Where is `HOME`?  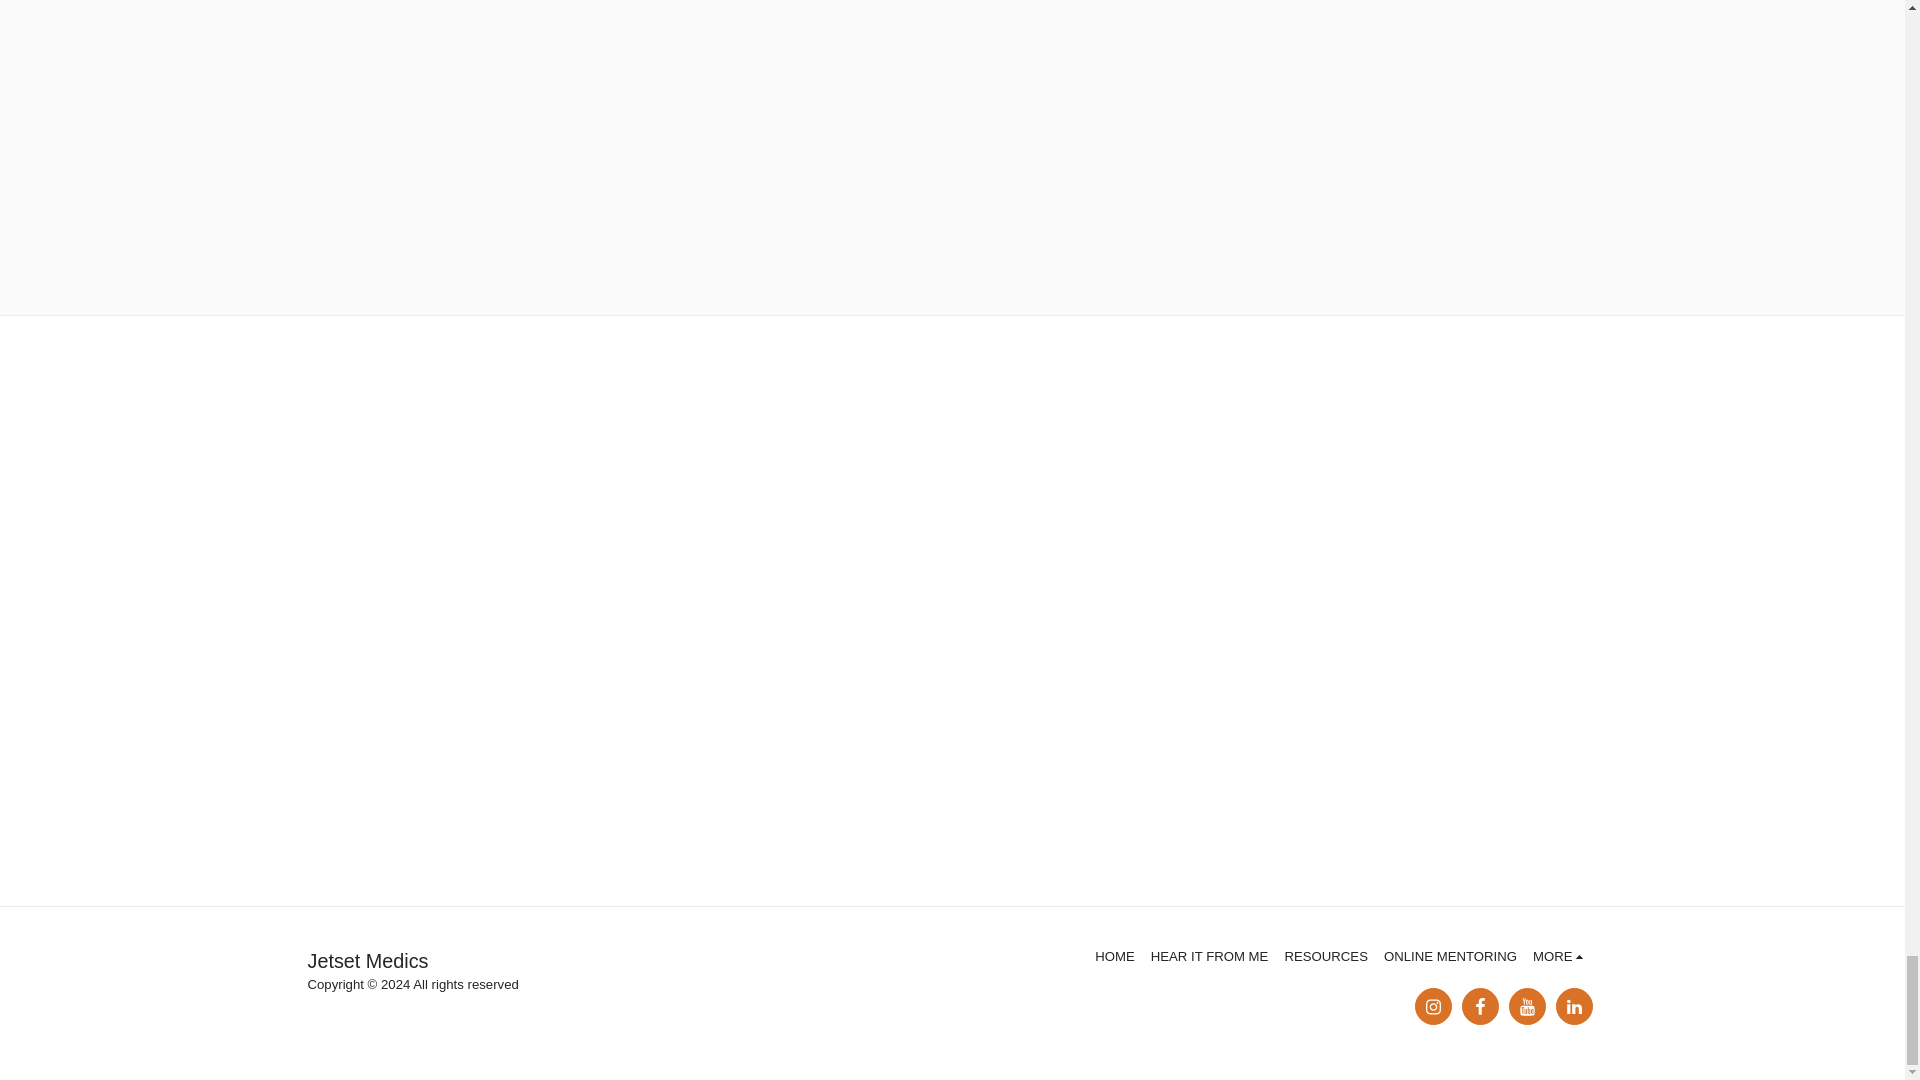 HOME is located at coordinates (1114, 956).